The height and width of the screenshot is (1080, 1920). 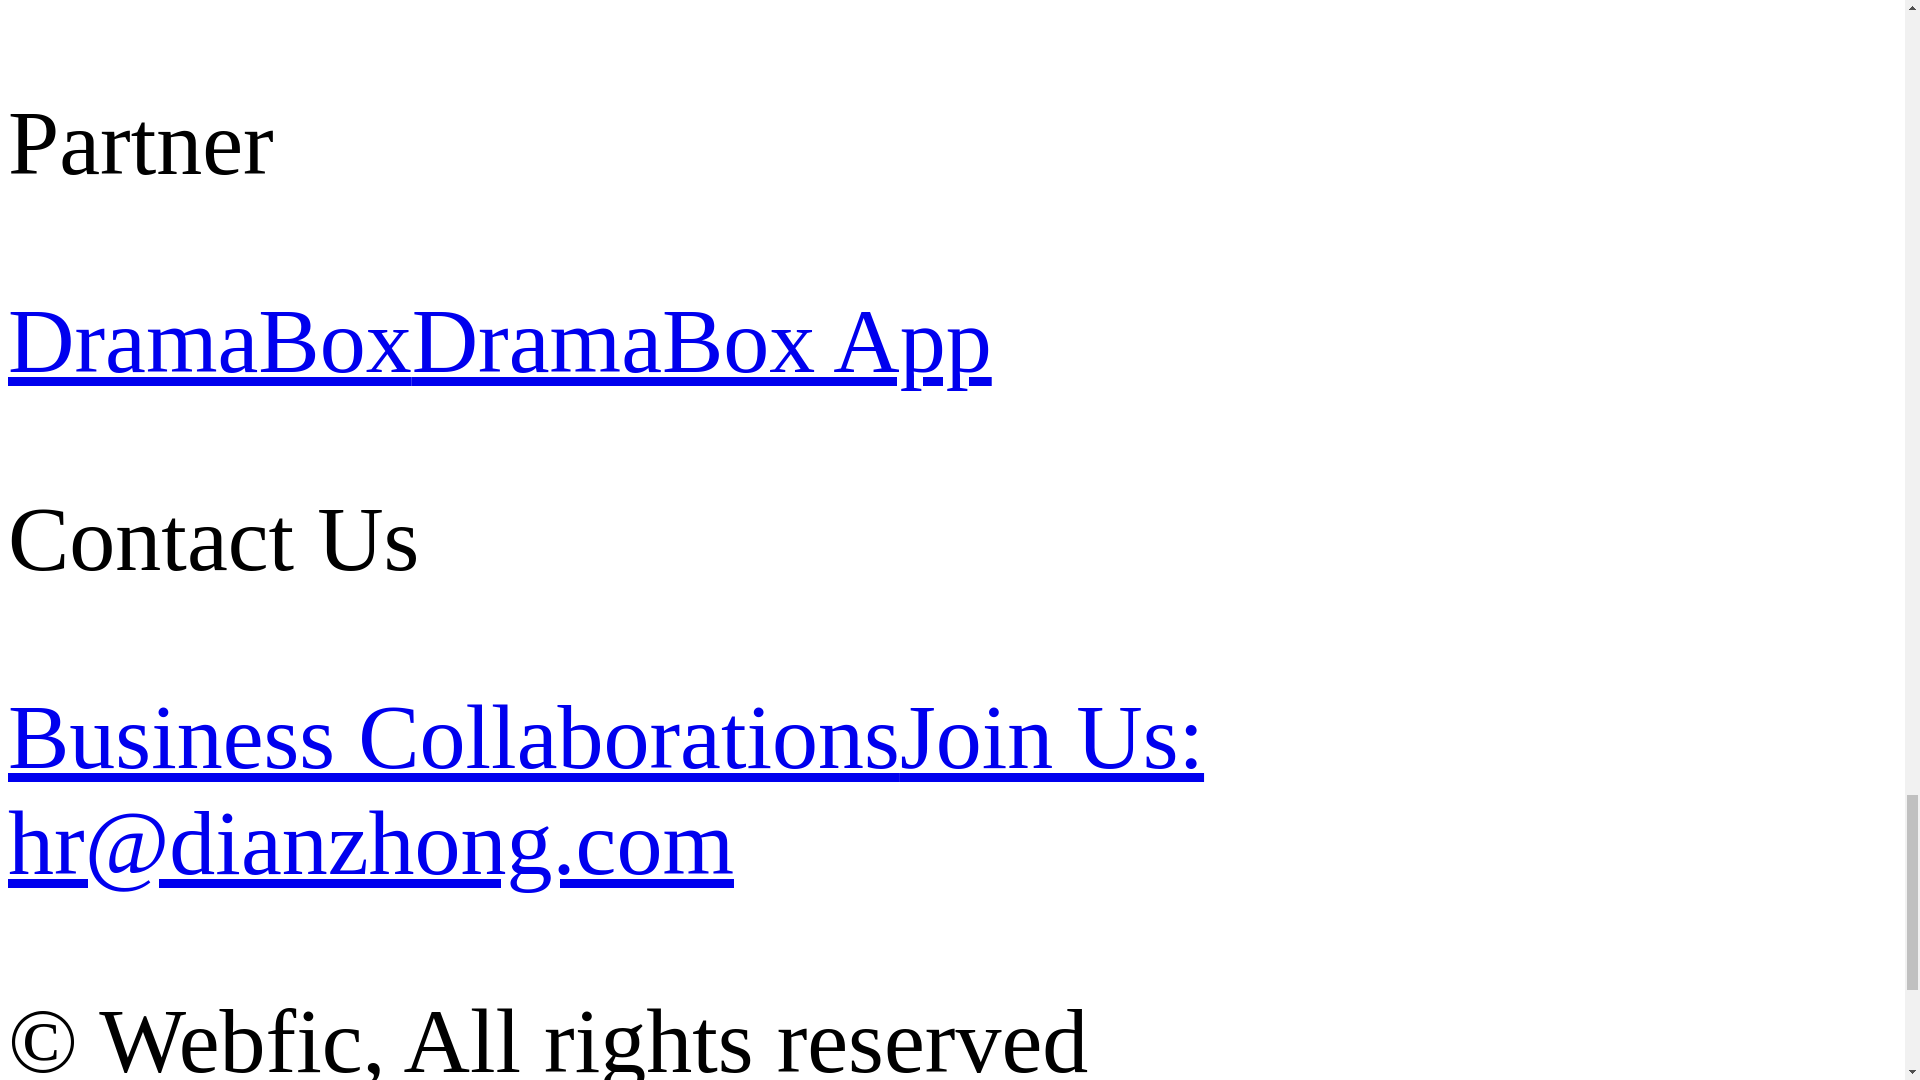 I want to click on Business Collaborations, so click(x=454, y=736).